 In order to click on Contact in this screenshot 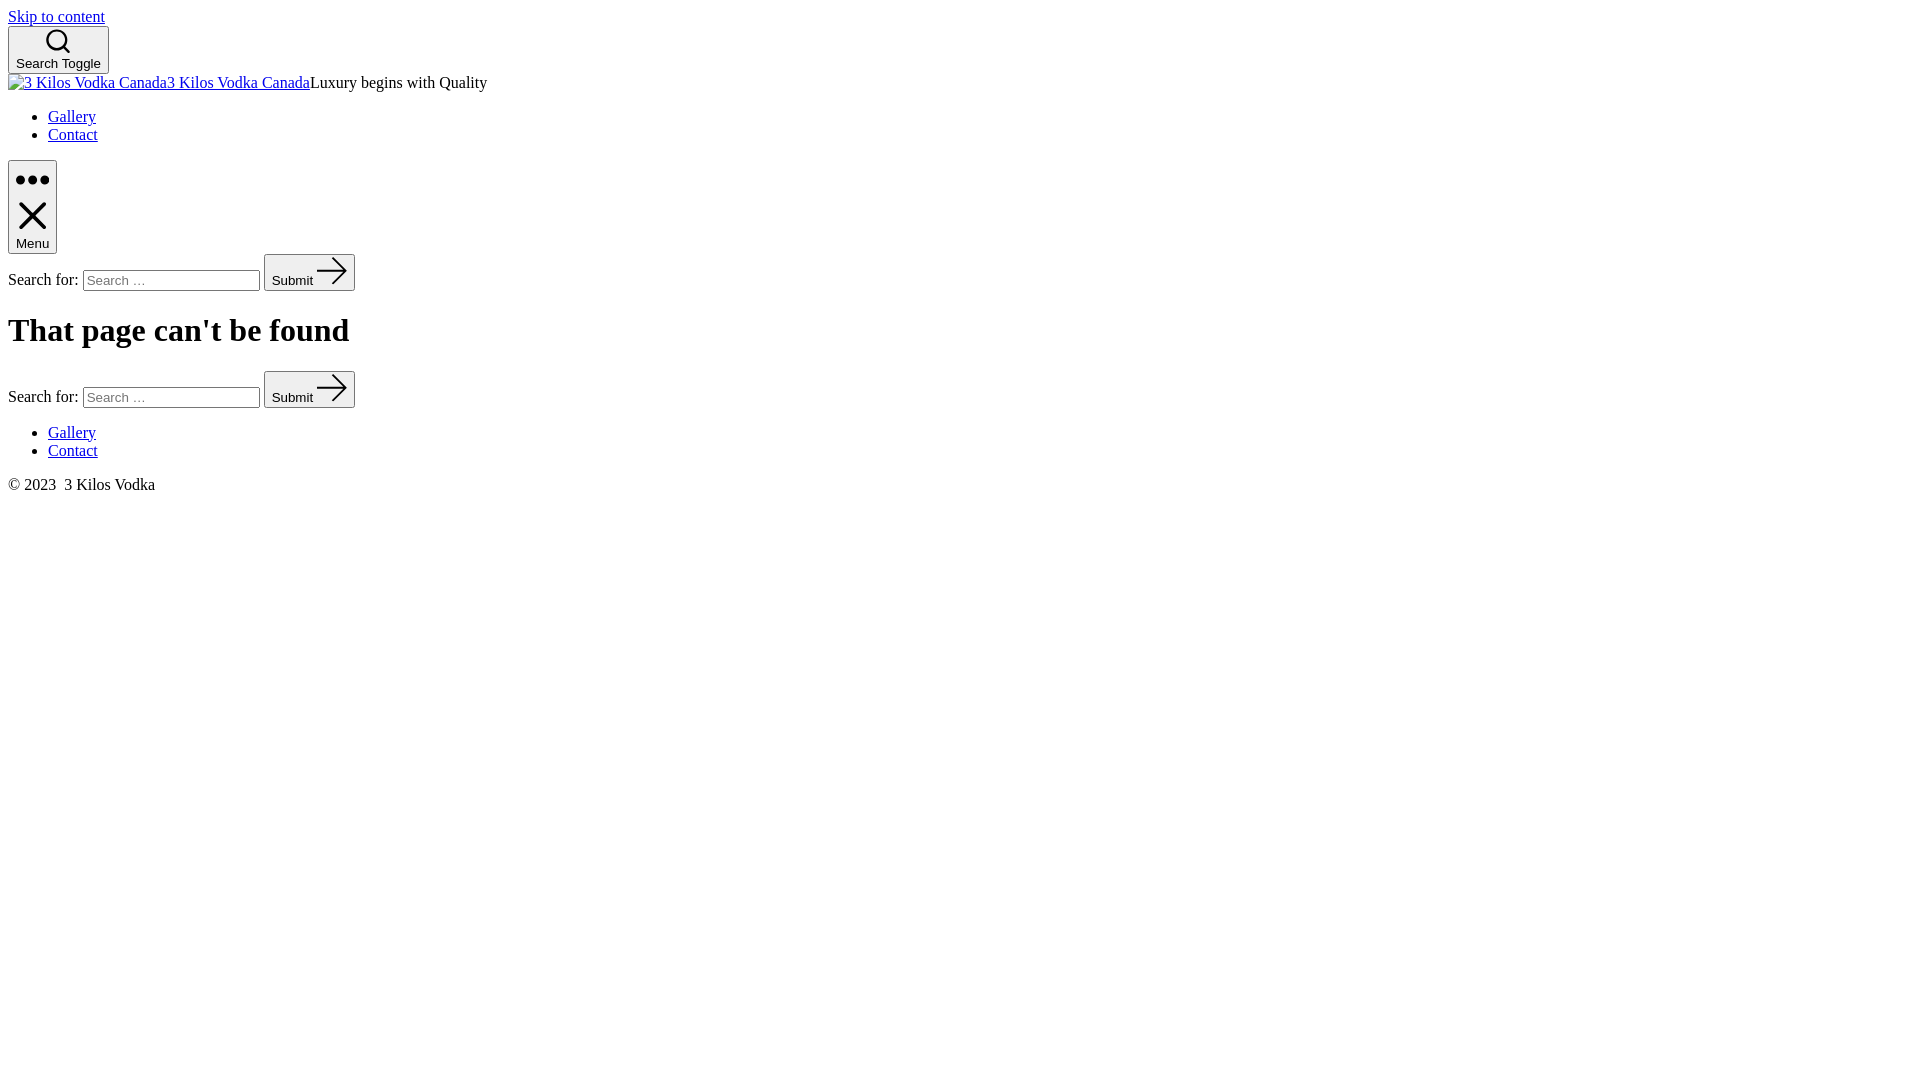, I will do `click(73, 450)`.